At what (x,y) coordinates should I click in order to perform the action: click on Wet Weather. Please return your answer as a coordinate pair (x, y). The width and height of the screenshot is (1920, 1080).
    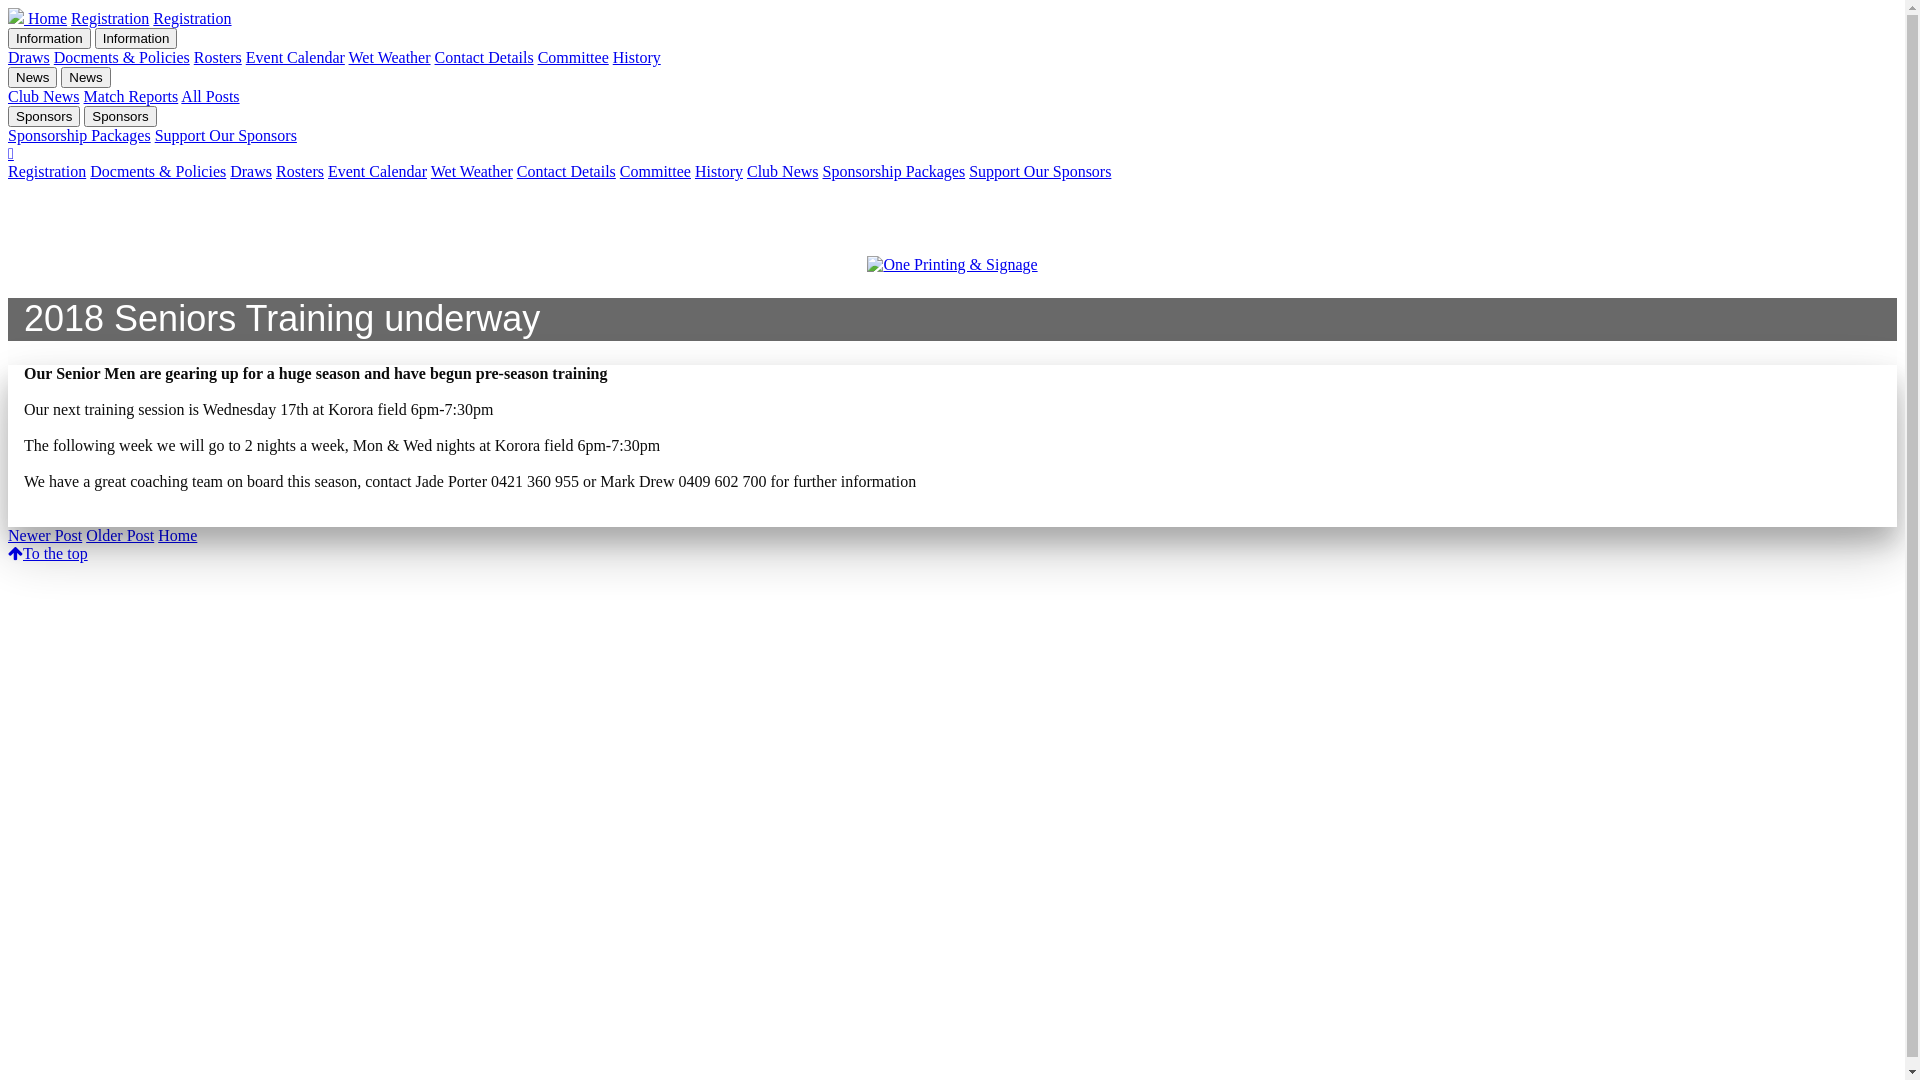
    Looking at the image, I should click on (472, 172).